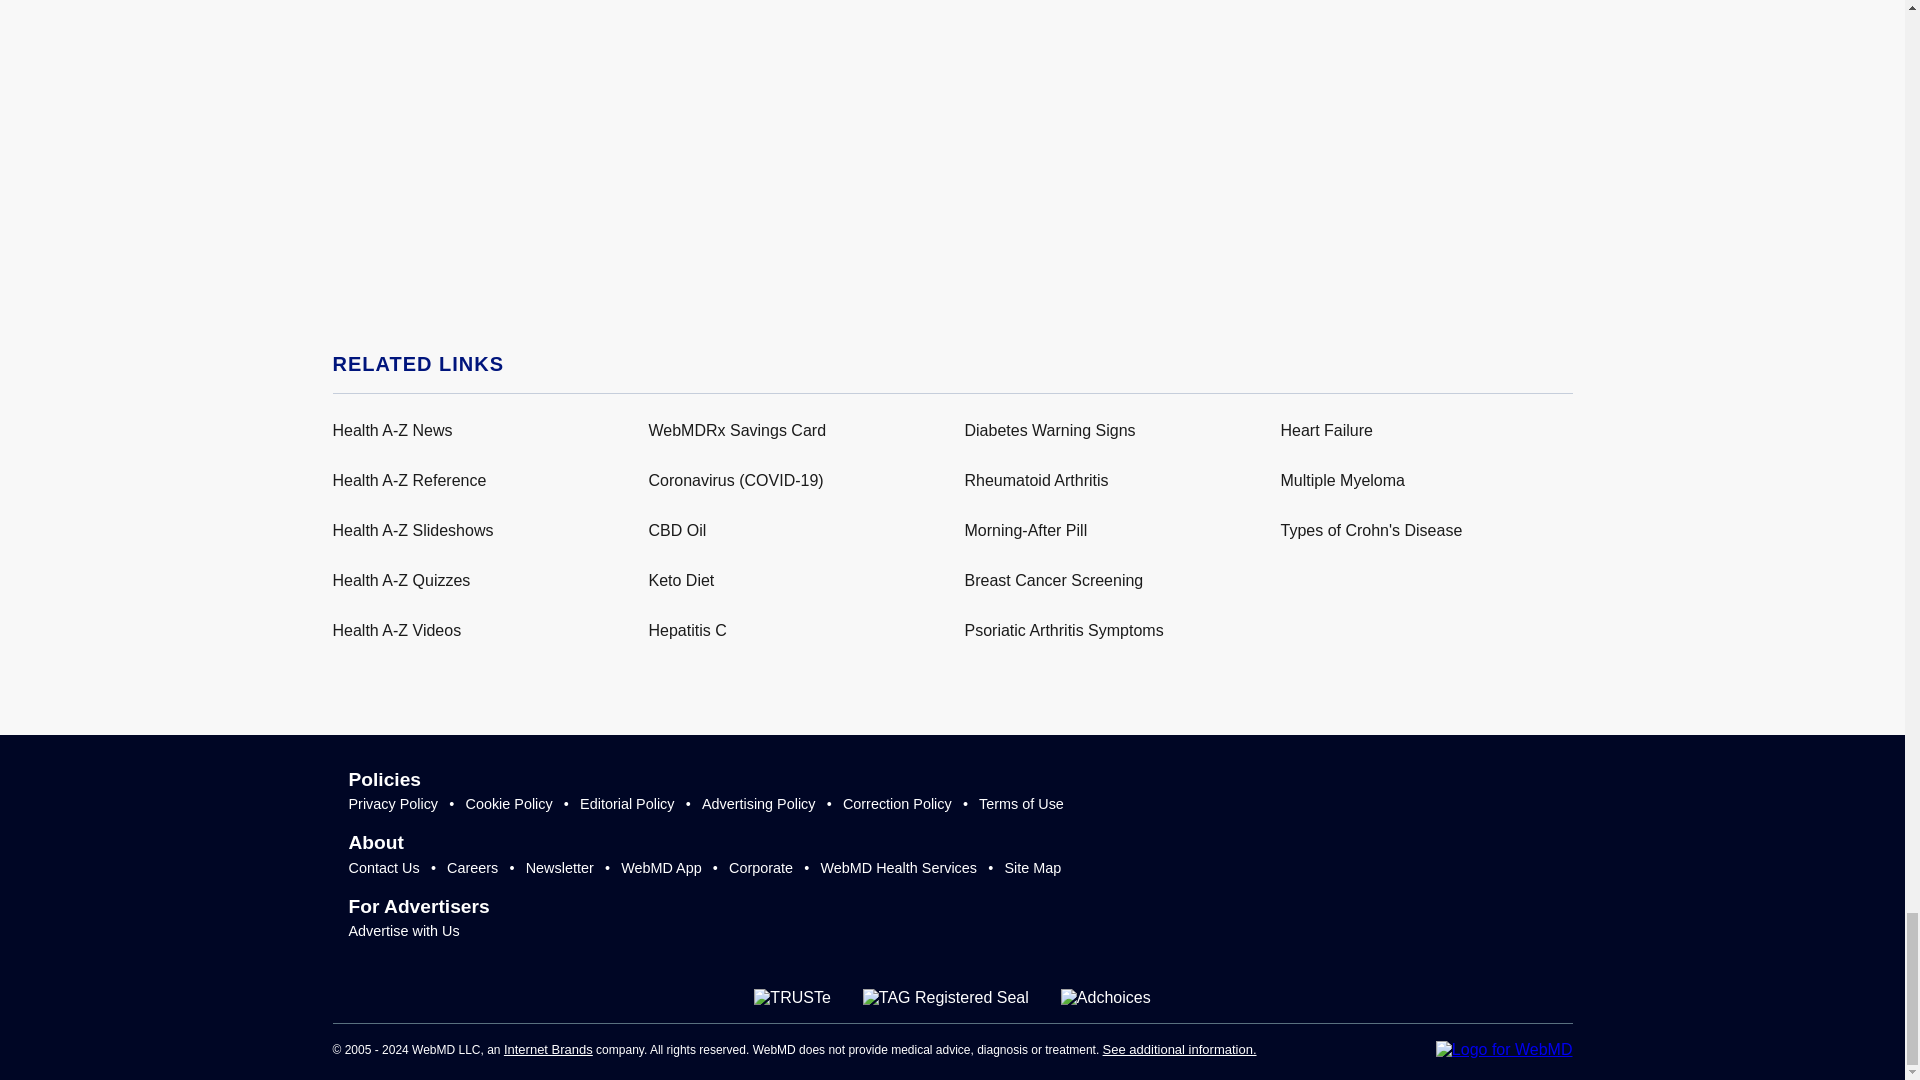 This screenshot has width=1920, height=1080. What do you see at coordinates (1106, 998) in the screenshot?
I see `Adchoices` at bounding box center [1106, 998].